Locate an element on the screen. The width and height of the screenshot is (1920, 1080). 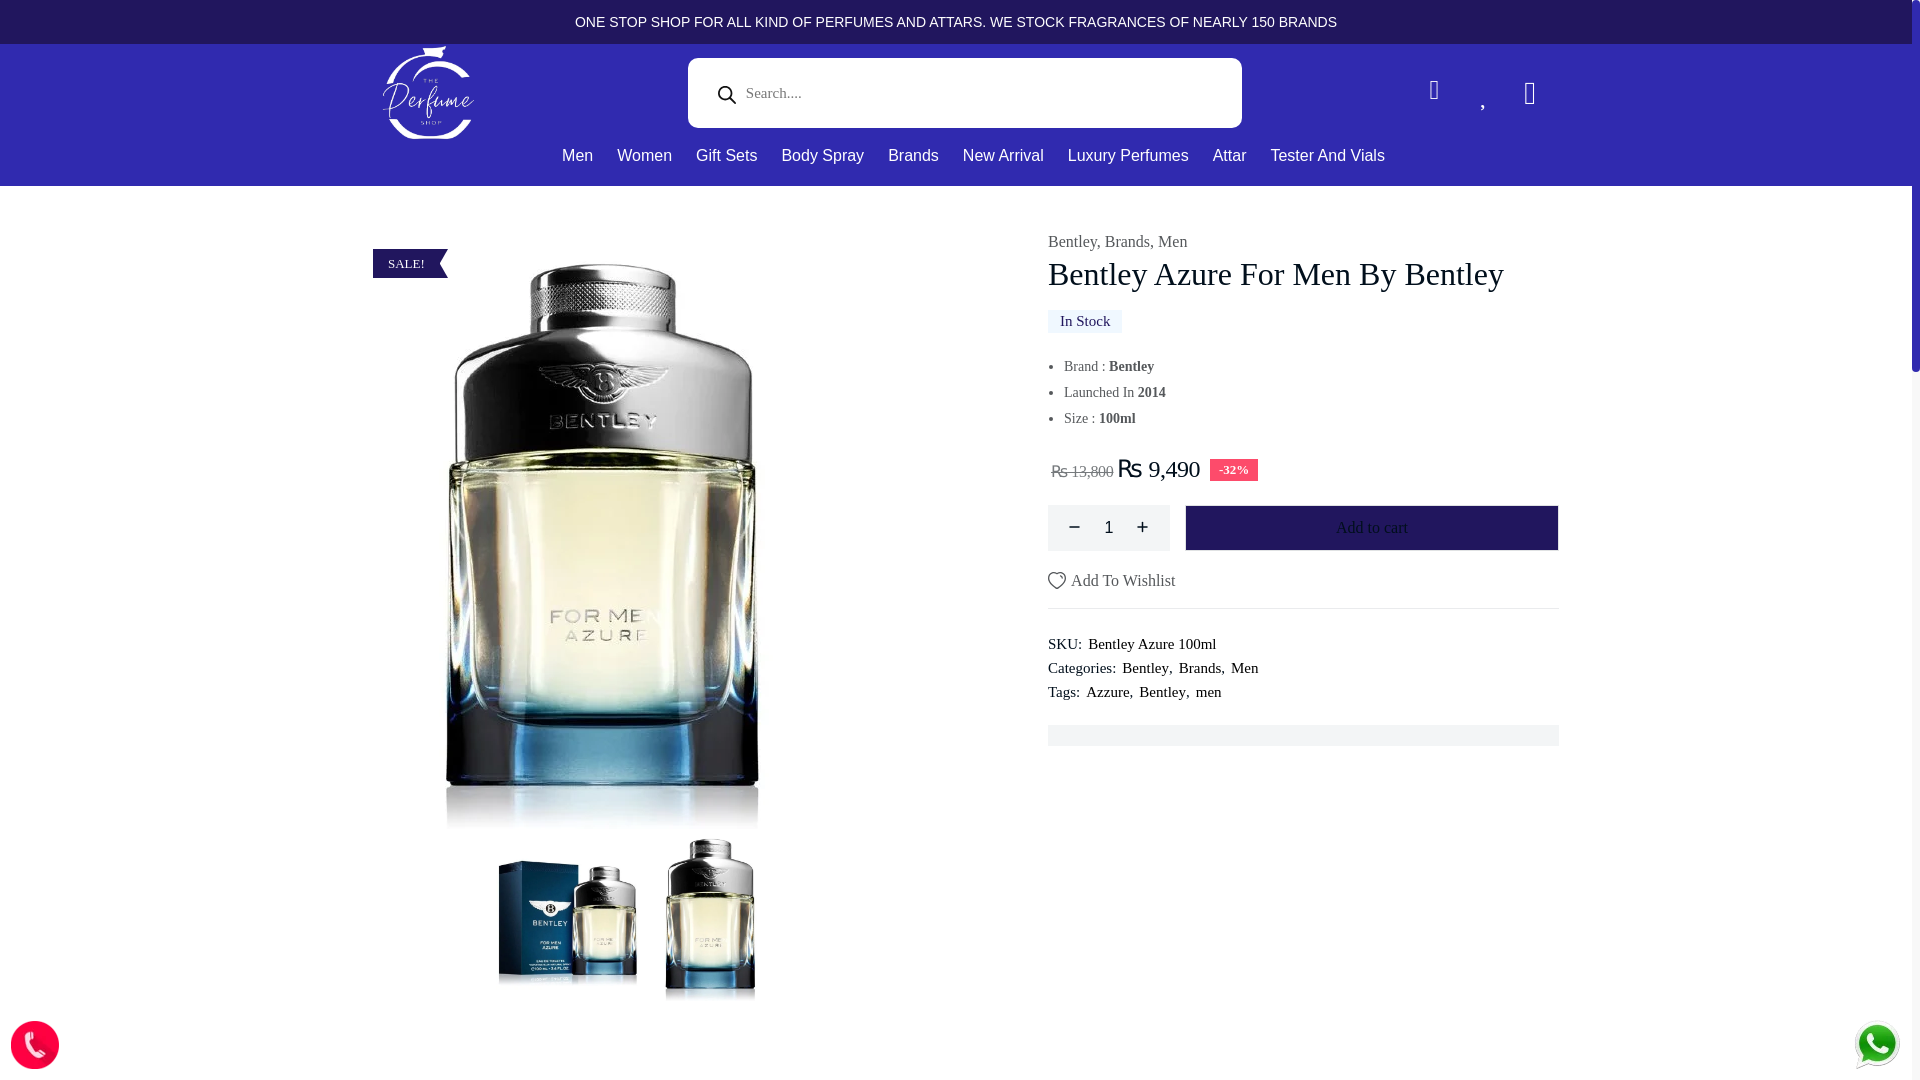
Men is located at coordinates (576, 155).